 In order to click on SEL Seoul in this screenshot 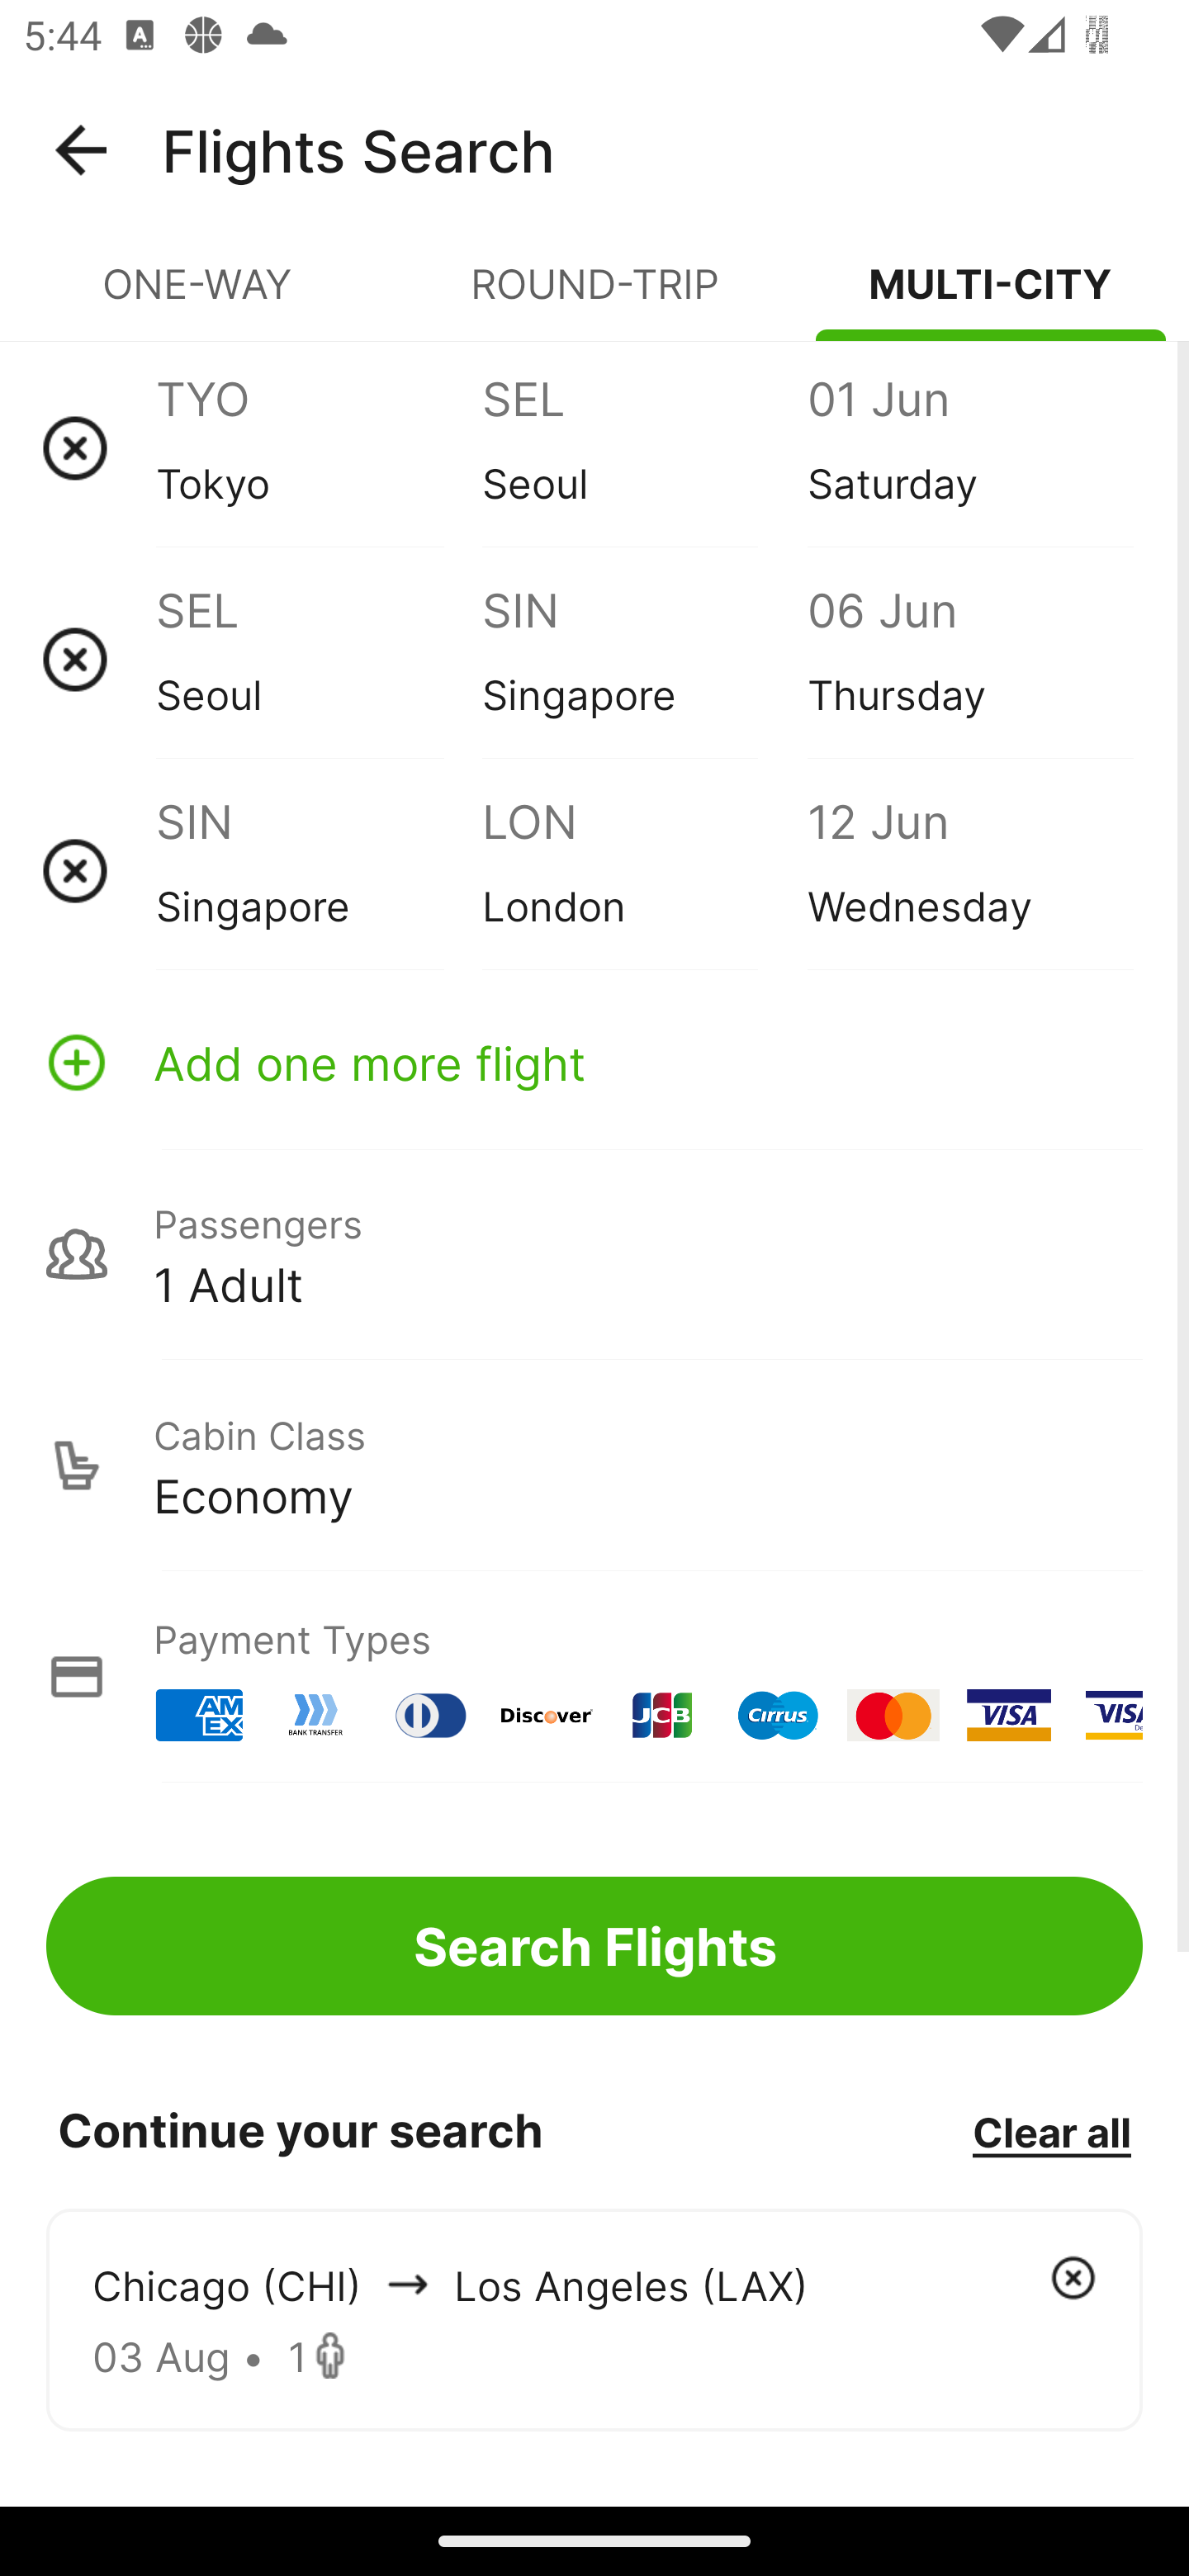, I will do `click(644, 447)`.